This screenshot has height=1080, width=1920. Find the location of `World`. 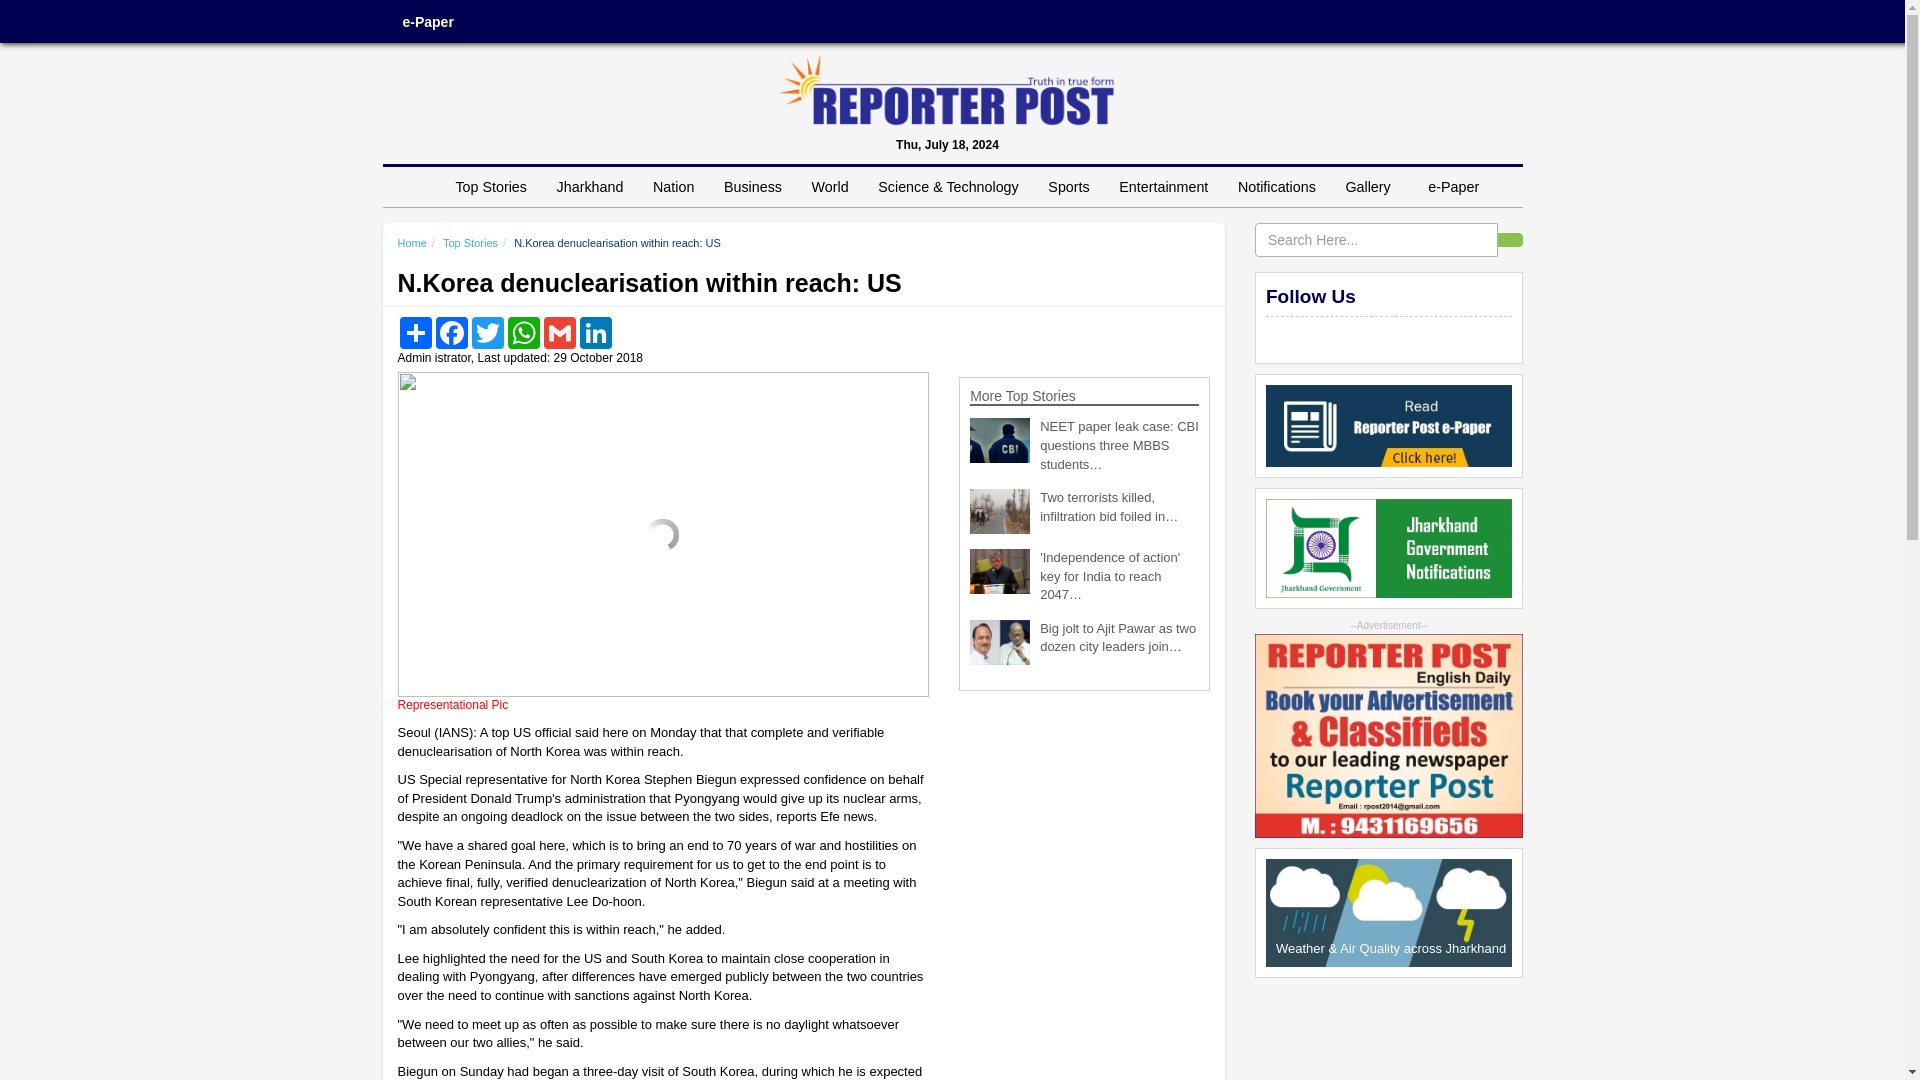

World is located at coordinates (830, 187).